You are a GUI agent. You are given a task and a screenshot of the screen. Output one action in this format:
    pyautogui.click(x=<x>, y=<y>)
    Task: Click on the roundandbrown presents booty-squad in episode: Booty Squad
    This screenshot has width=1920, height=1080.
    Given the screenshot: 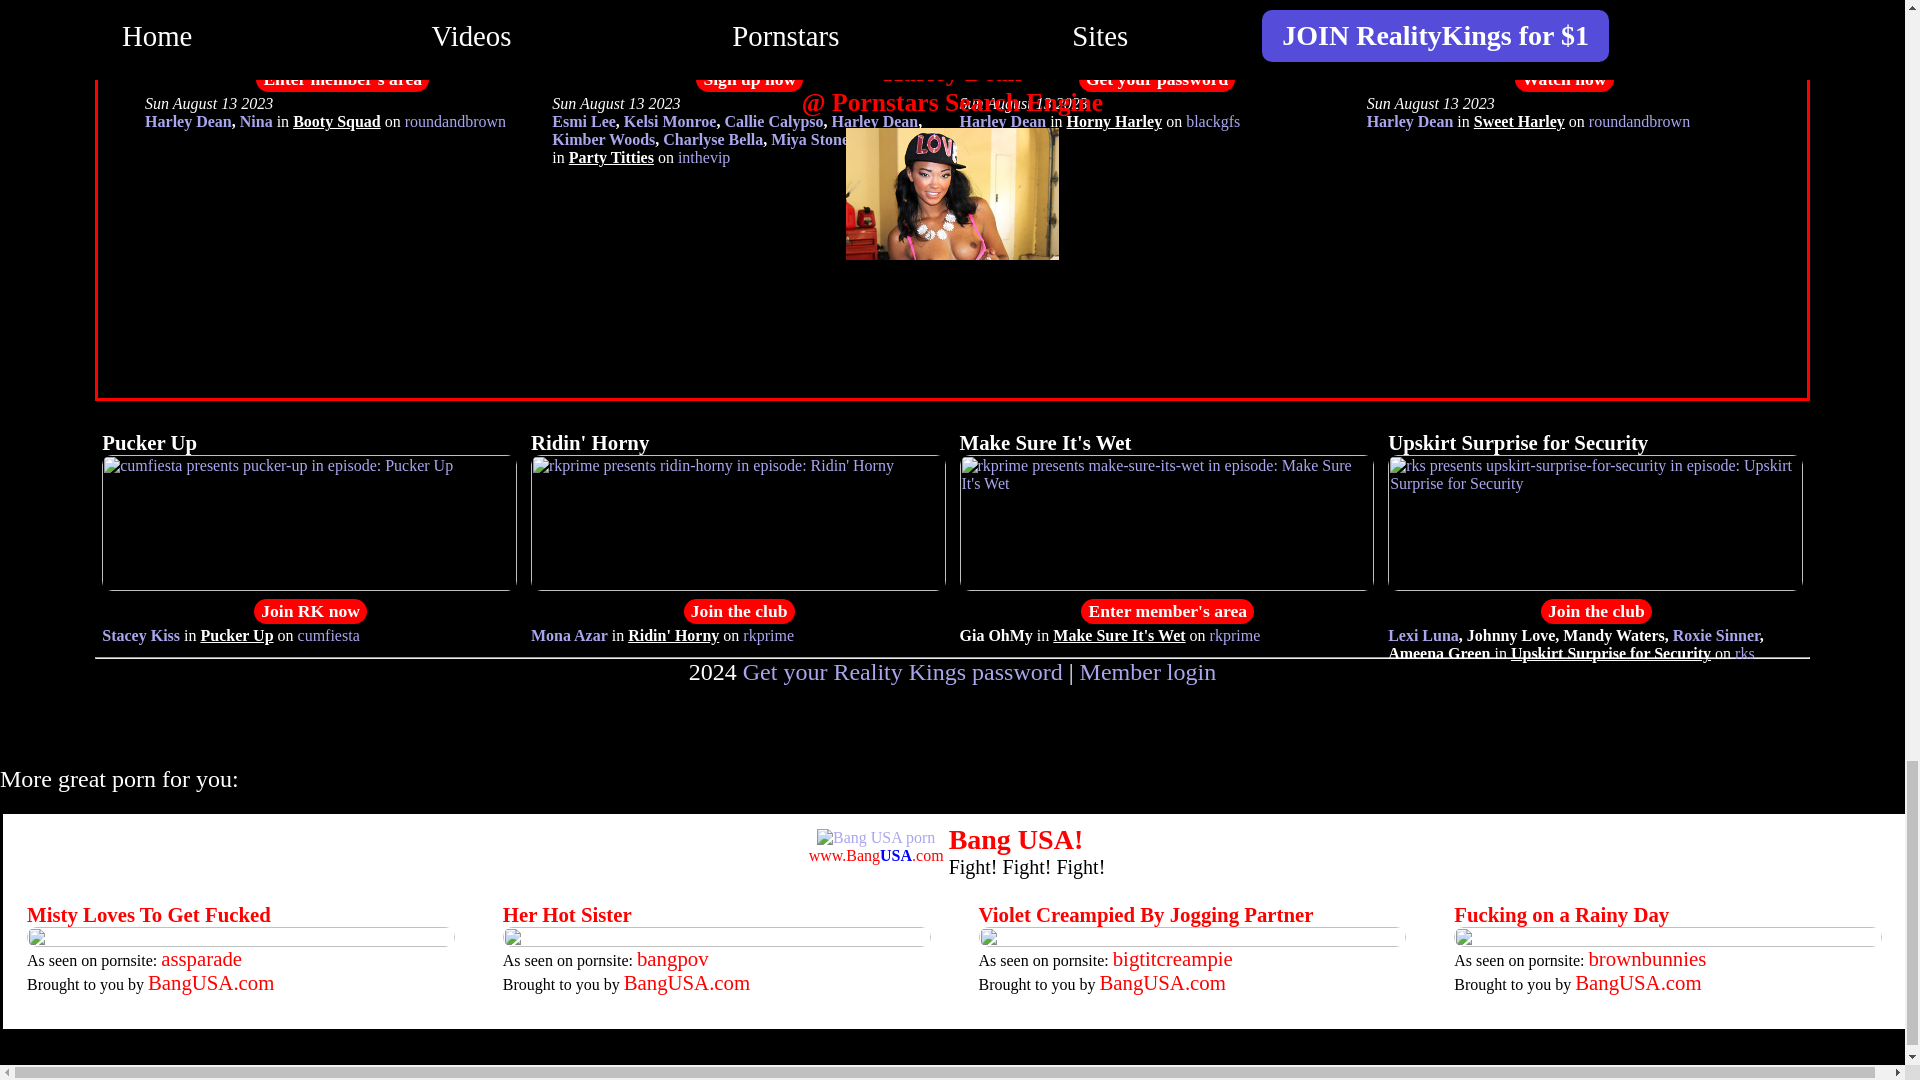 What is the action you would take?
    pyautogui.click(x=336, y=121)
    